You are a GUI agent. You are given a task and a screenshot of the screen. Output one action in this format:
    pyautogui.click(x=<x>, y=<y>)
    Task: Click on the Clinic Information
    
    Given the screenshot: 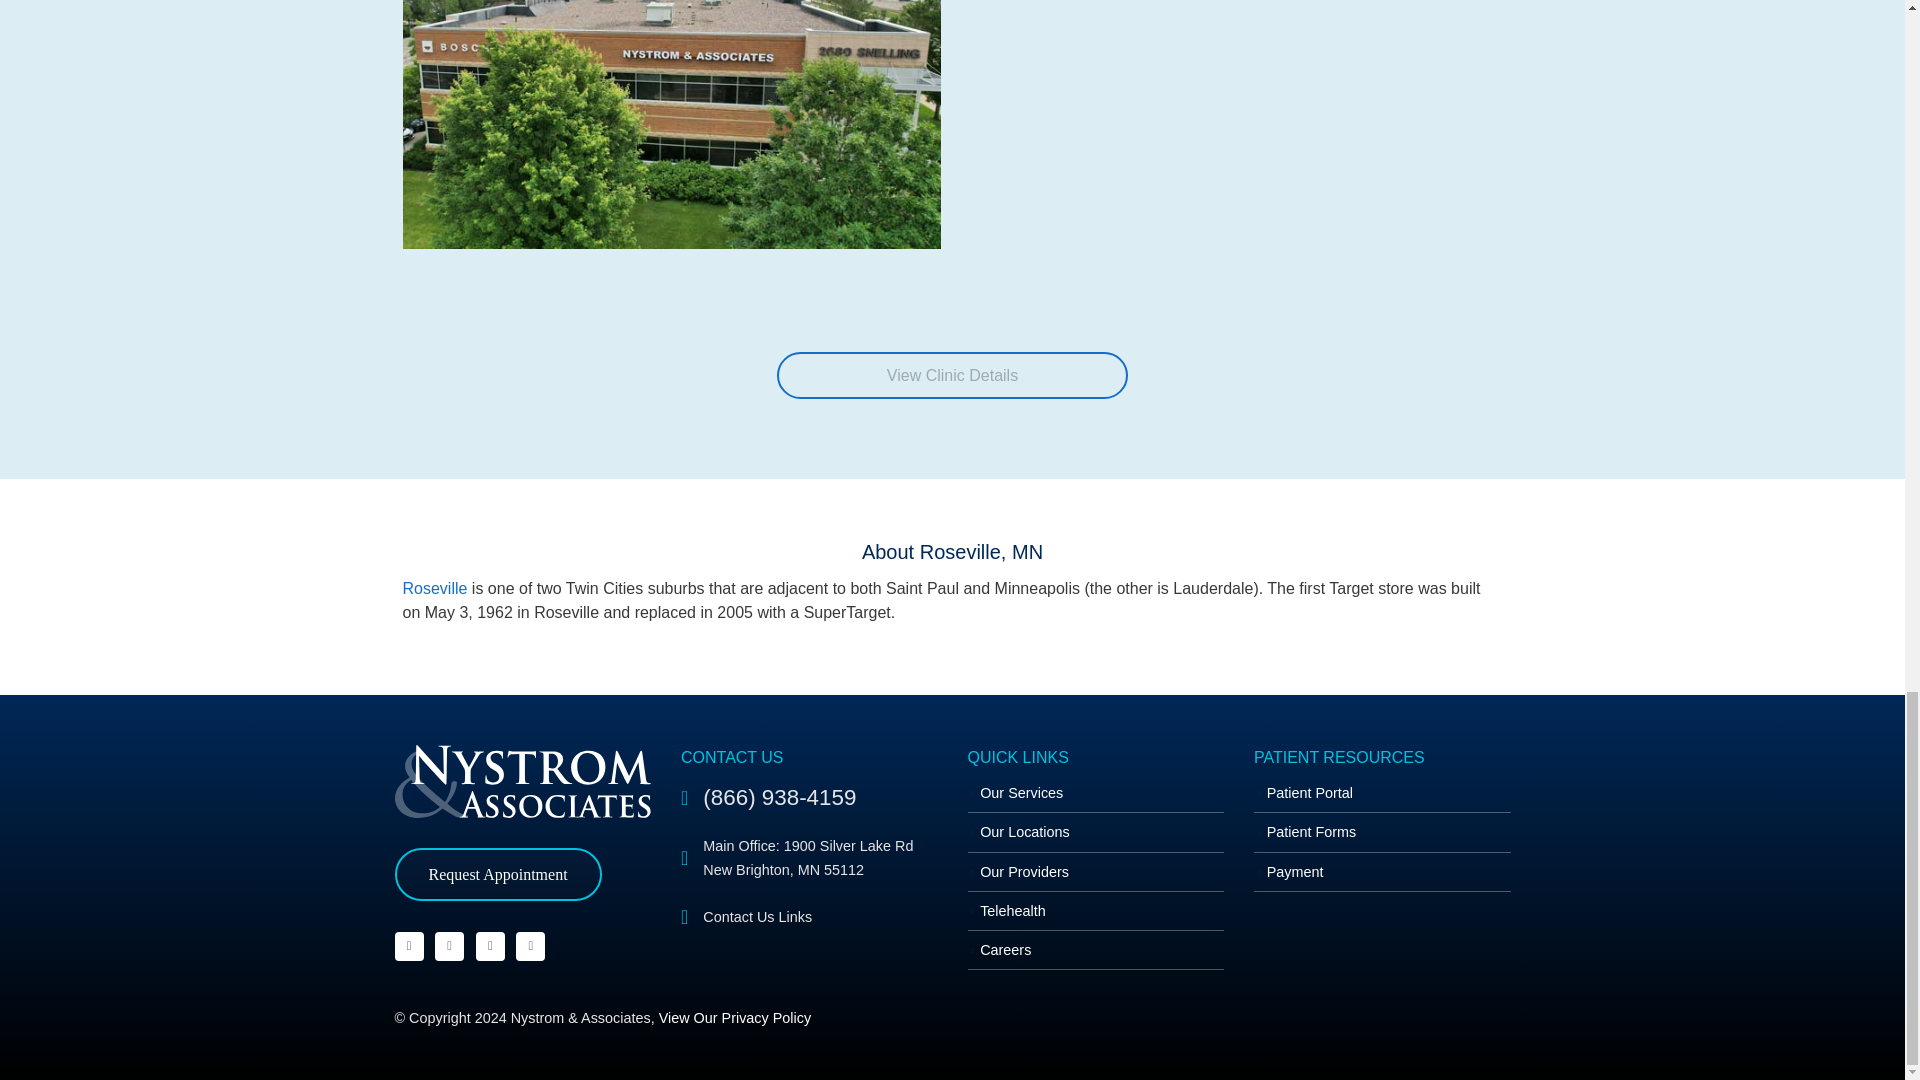 What is the action you would take?
    pyautogui.click(x=952, y=376)
    